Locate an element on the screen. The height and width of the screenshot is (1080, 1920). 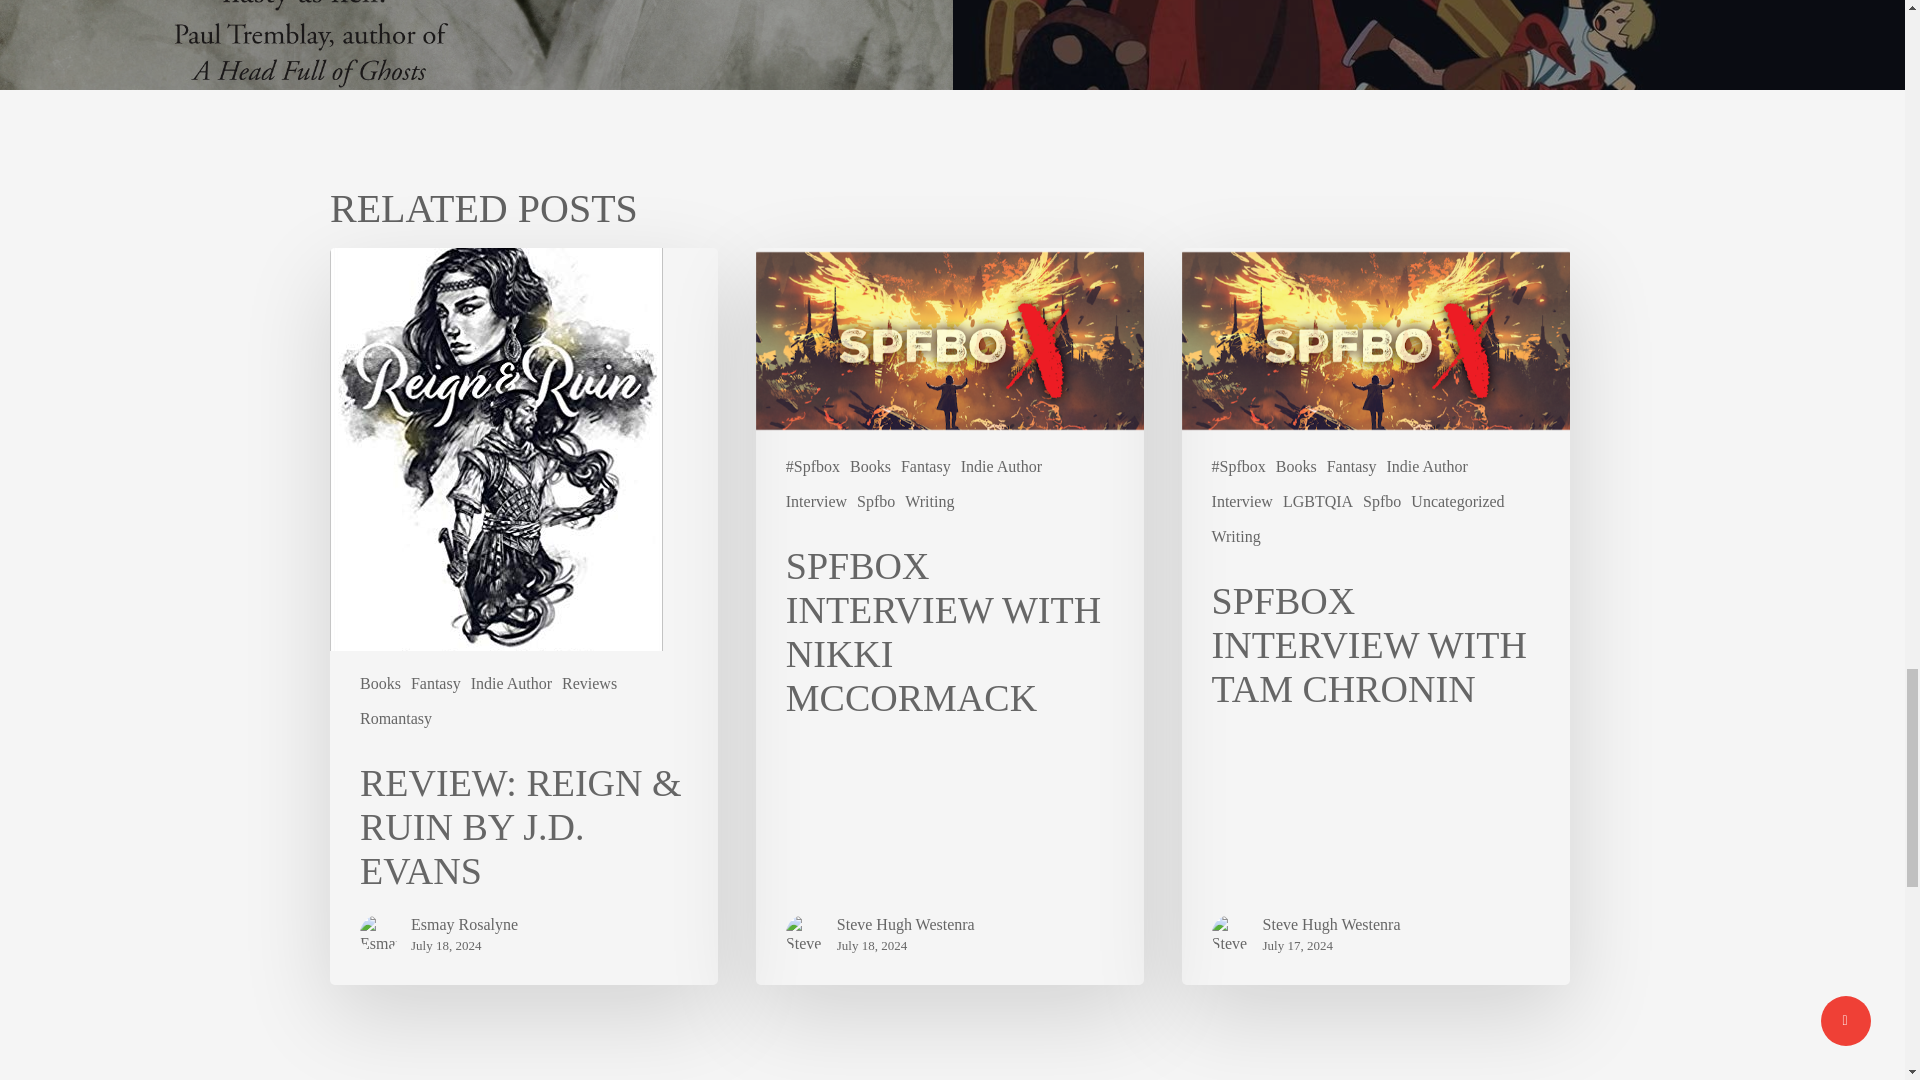
Books is located at coordinates (870, 466).